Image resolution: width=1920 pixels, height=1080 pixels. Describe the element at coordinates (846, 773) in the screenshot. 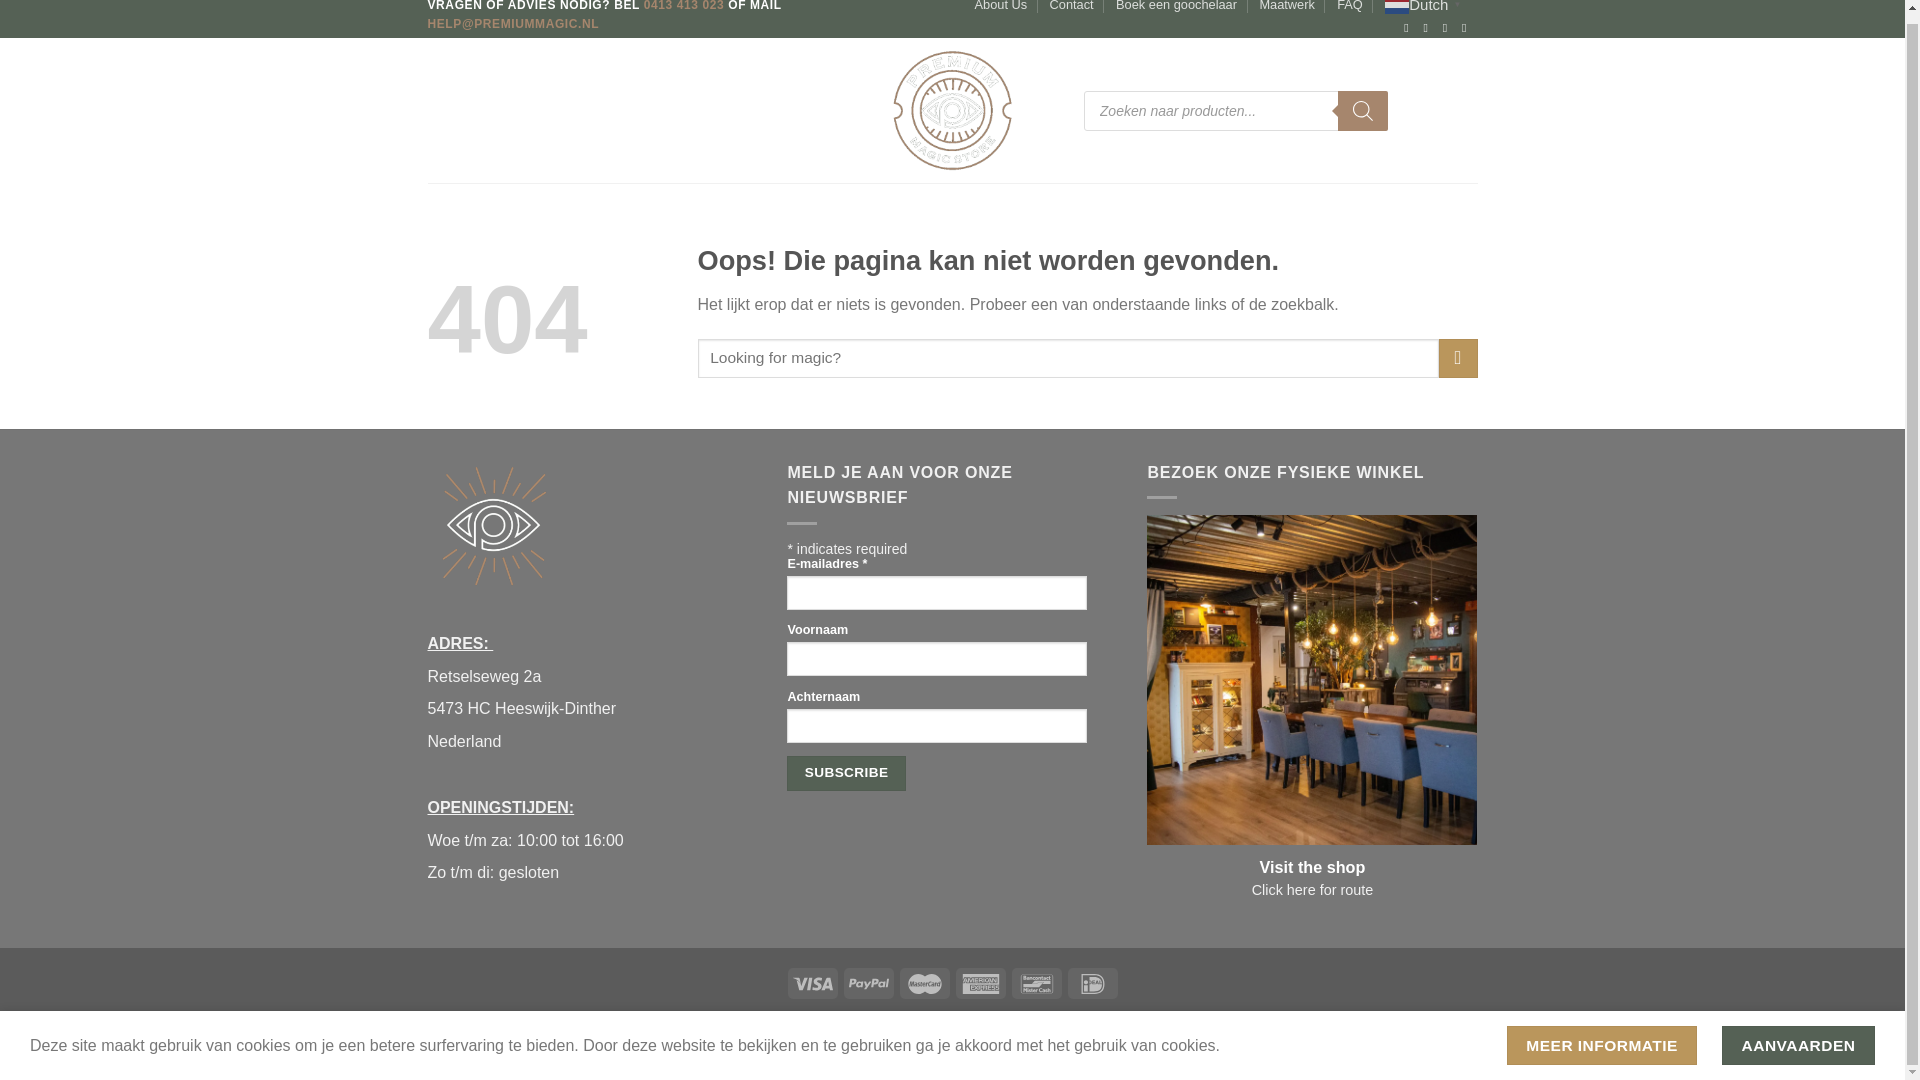

I see `Subscribe` at that location.